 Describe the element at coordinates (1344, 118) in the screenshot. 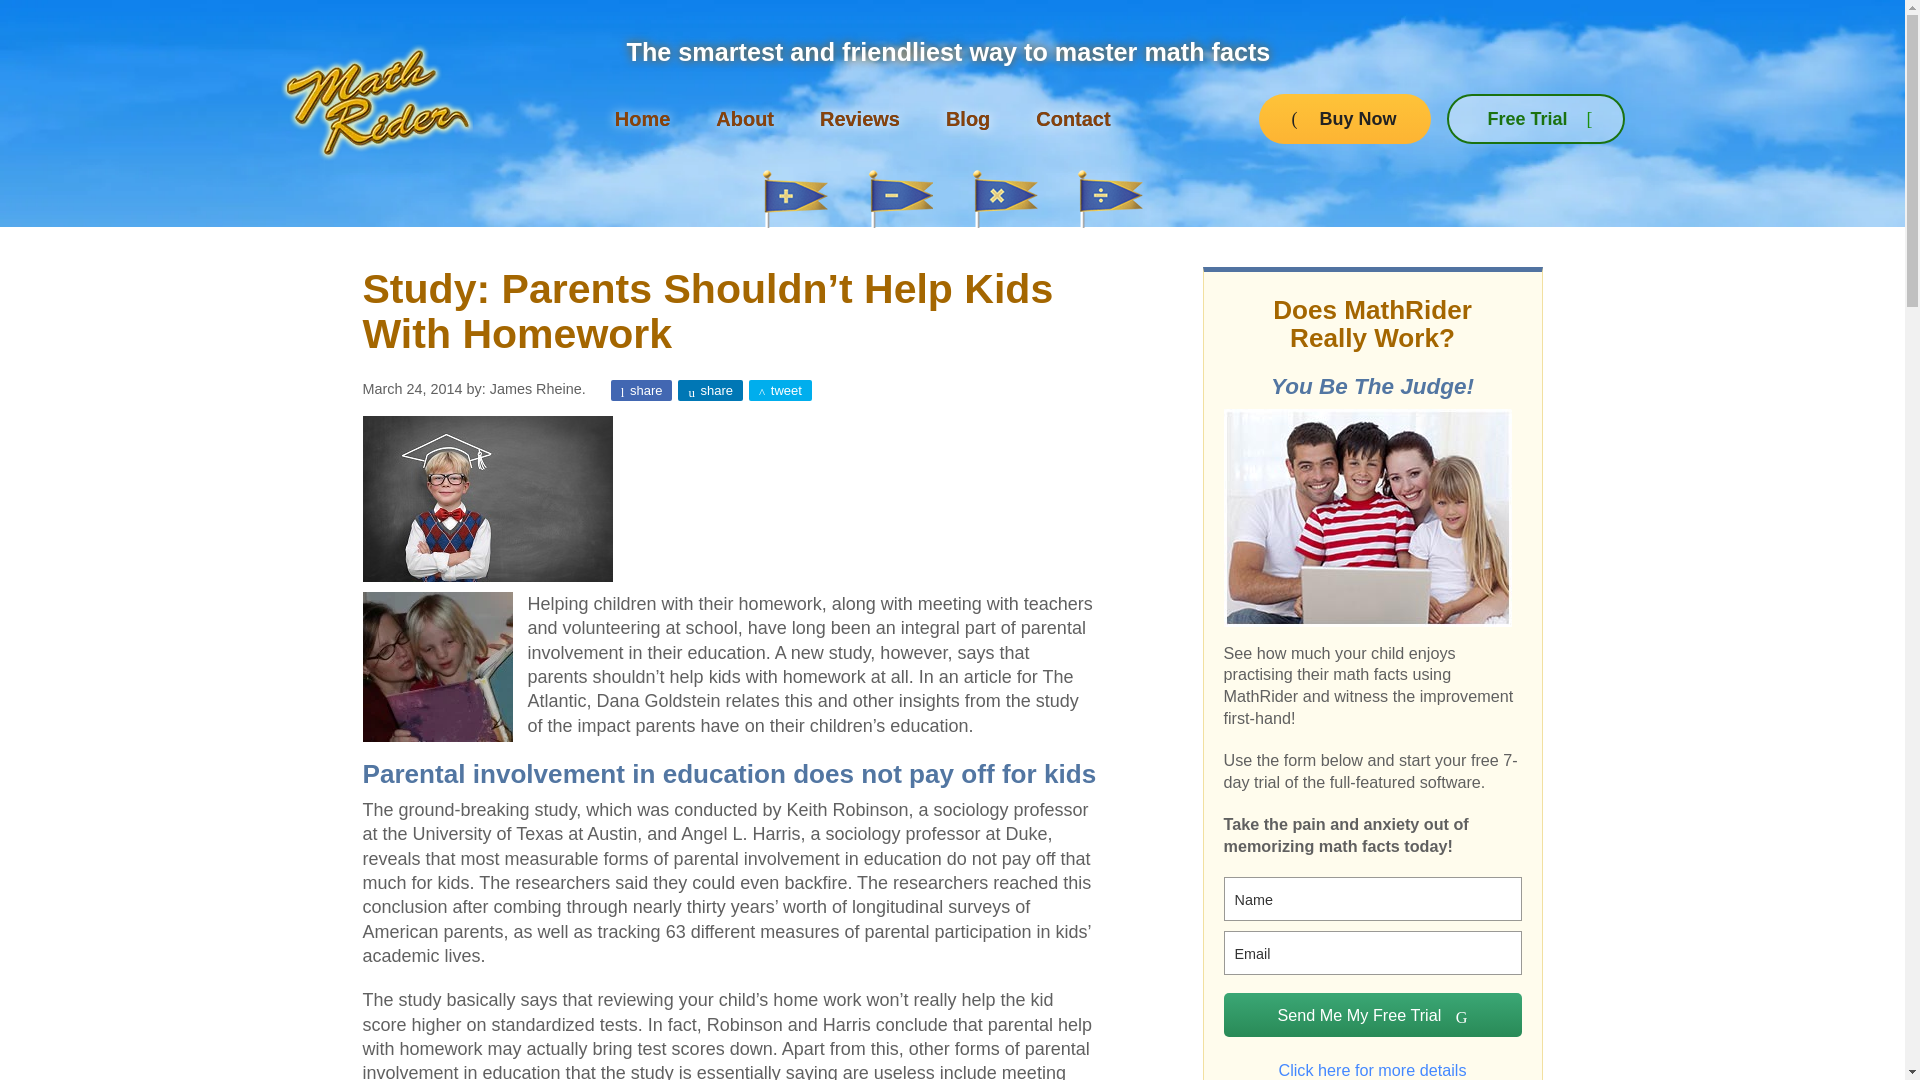

I see `Buy Now` at that location.